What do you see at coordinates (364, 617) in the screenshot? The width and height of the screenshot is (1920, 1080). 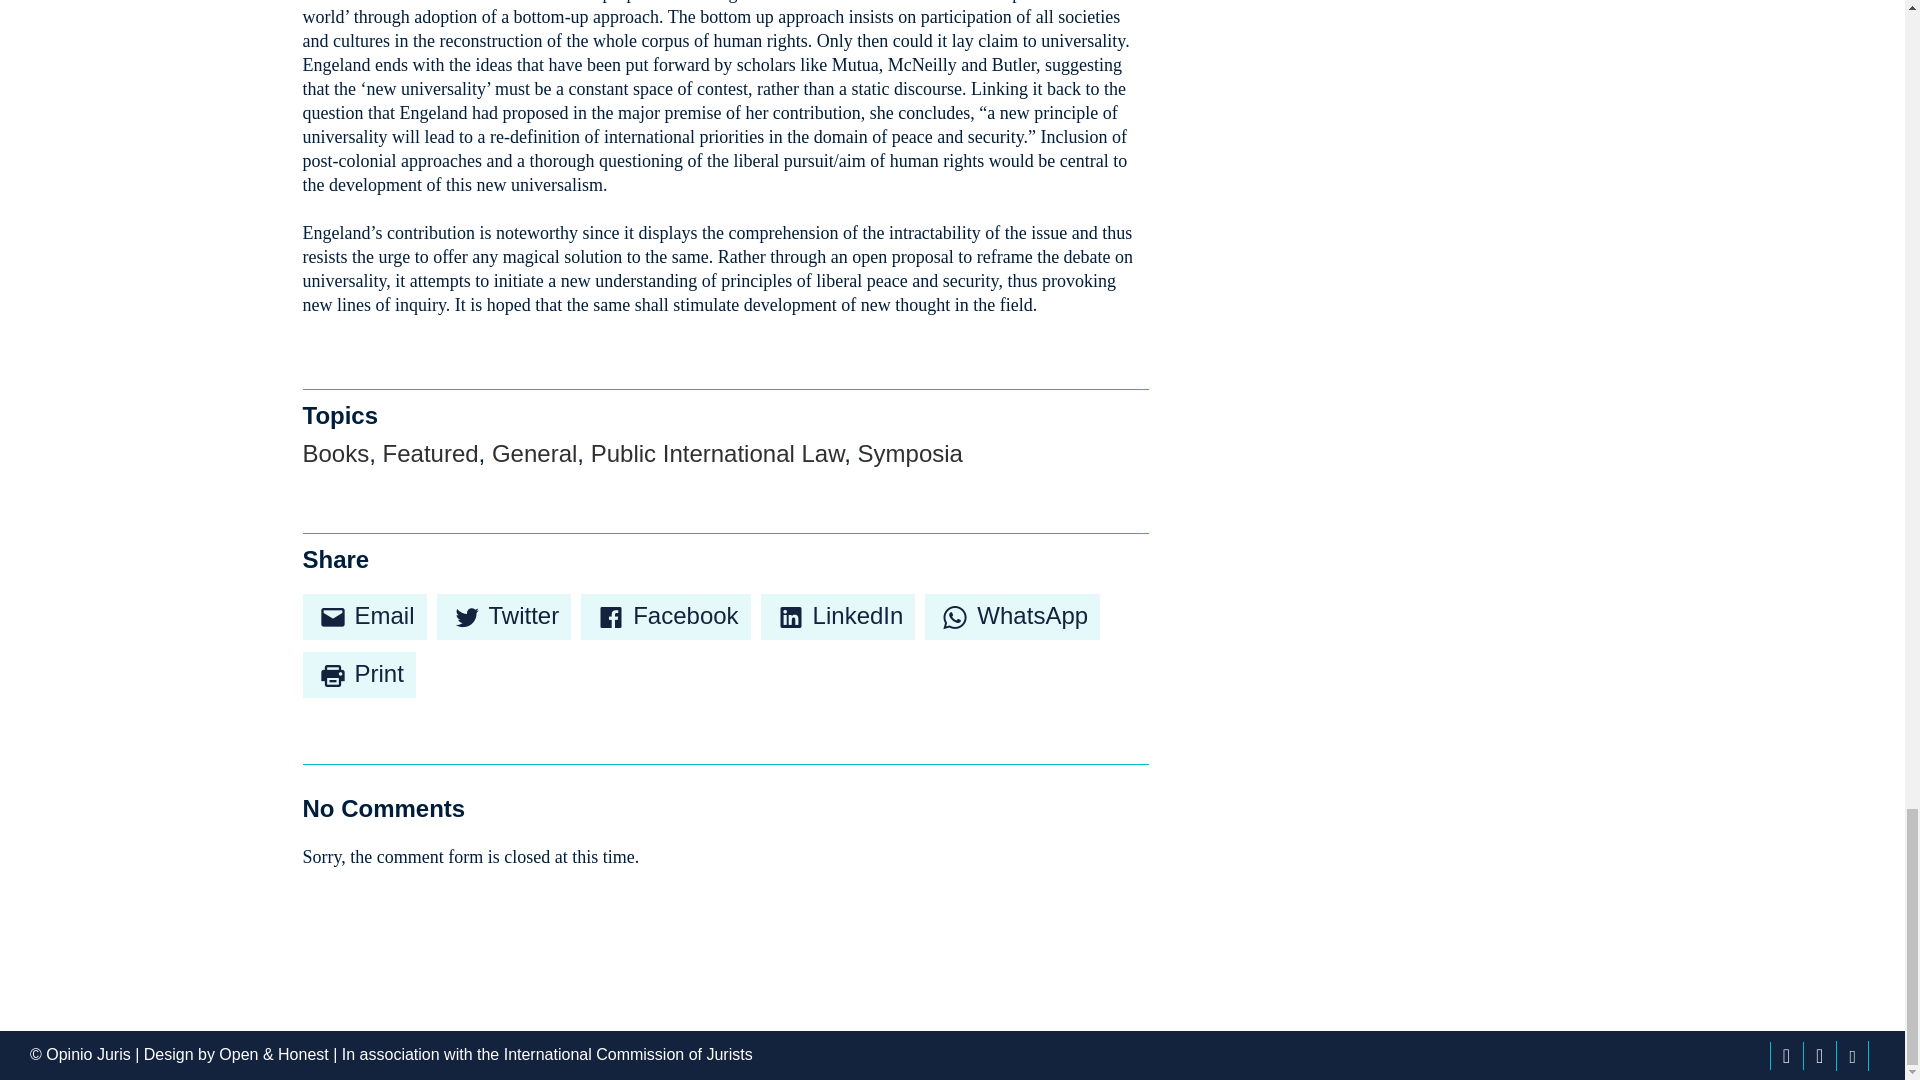 I see `Click to email this to a friend` at bounding box center [364, 617].